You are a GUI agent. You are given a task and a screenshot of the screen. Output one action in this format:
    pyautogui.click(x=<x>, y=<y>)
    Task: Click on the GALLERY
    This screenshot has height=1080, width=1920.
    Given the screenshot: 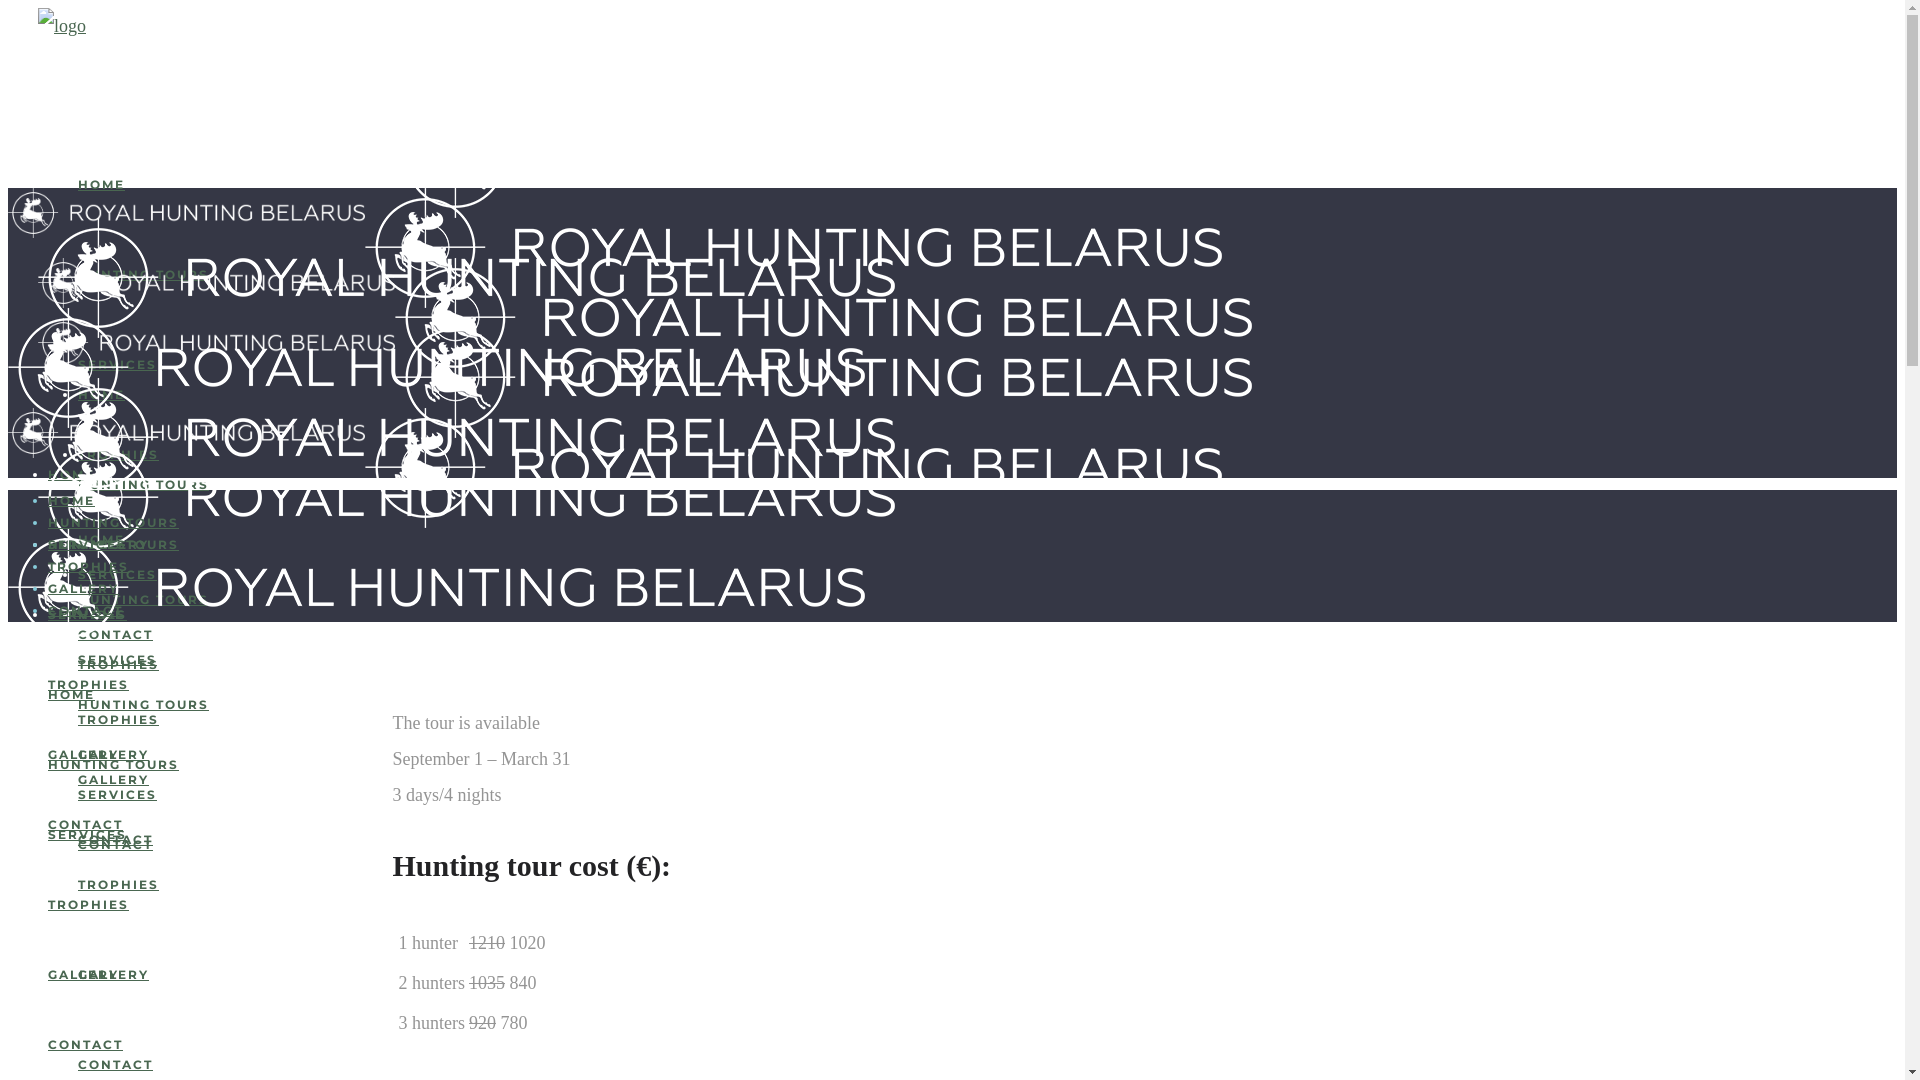 What is the action you would take?
    pyautogui.click(x=84, y=974)
    